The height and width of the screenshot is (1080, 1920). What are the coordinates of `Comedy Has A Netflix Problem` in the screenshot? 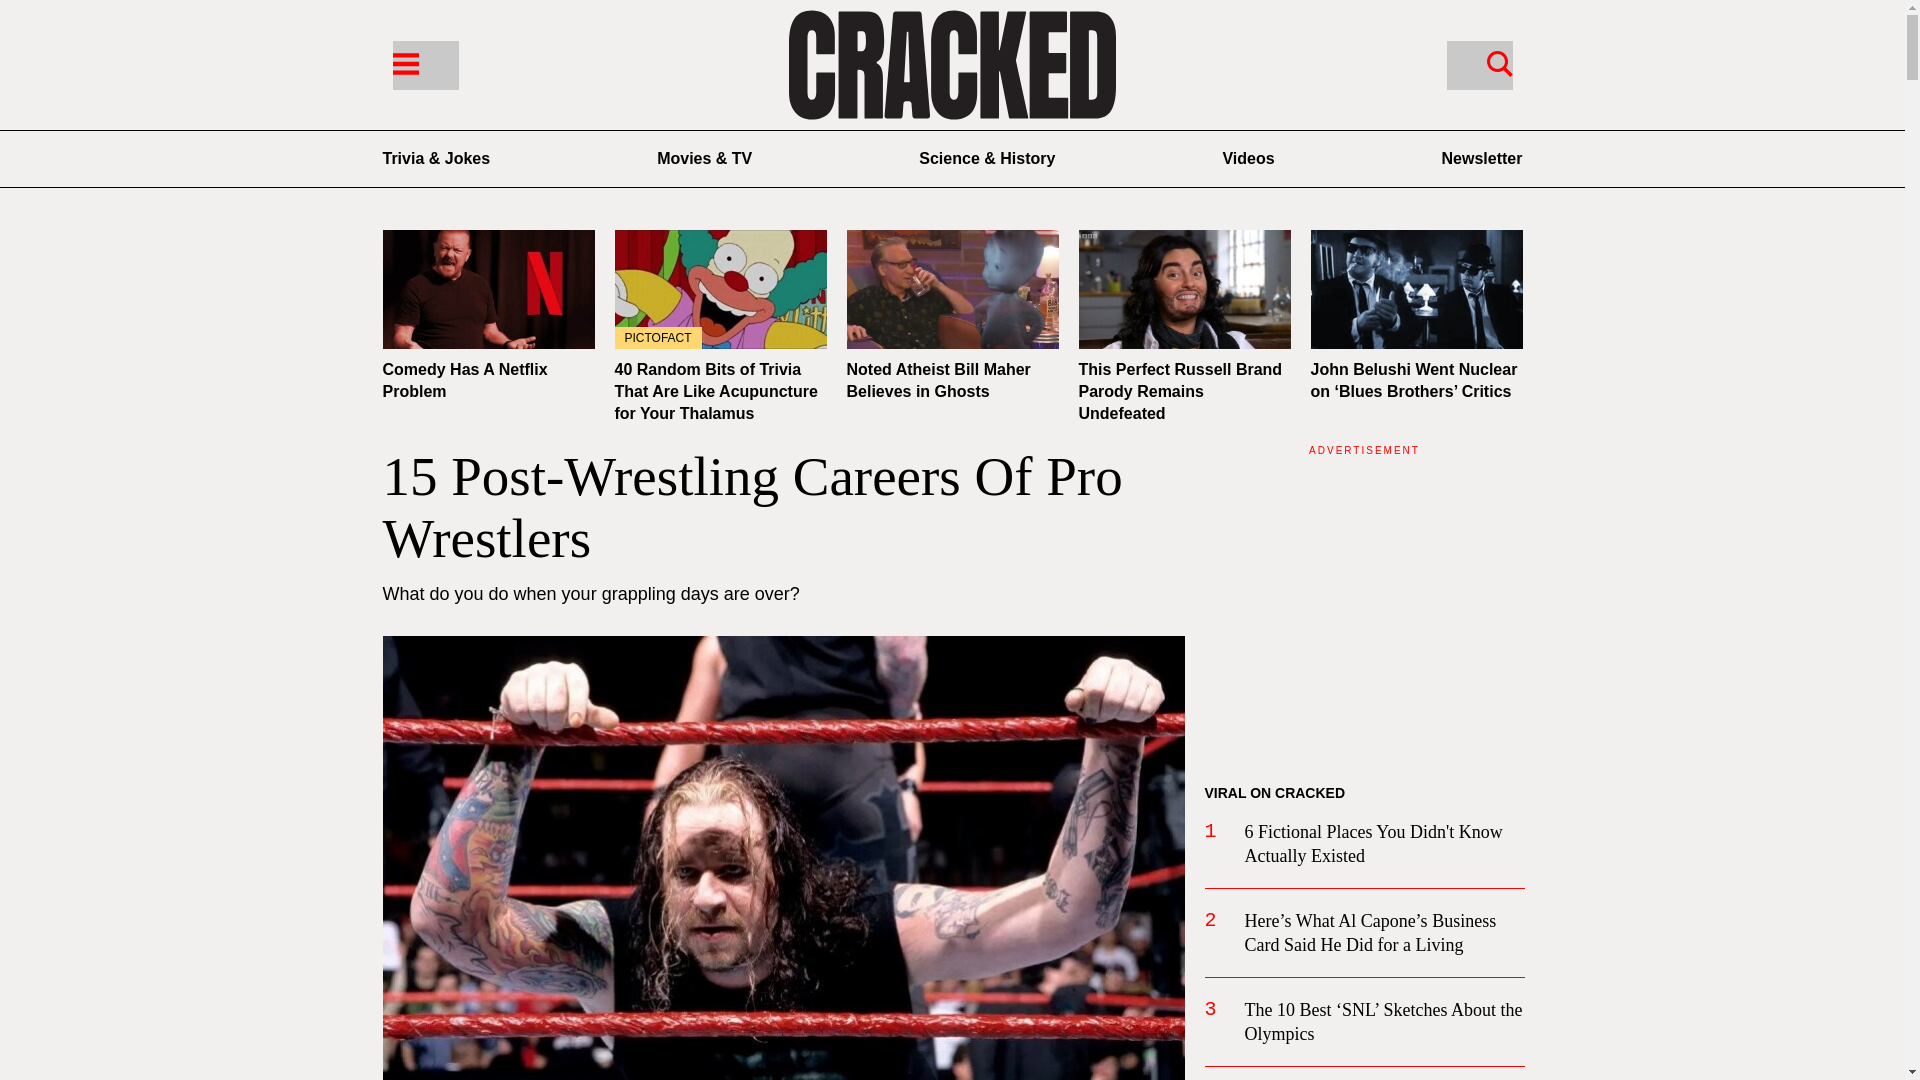 It's located at (464, 380).